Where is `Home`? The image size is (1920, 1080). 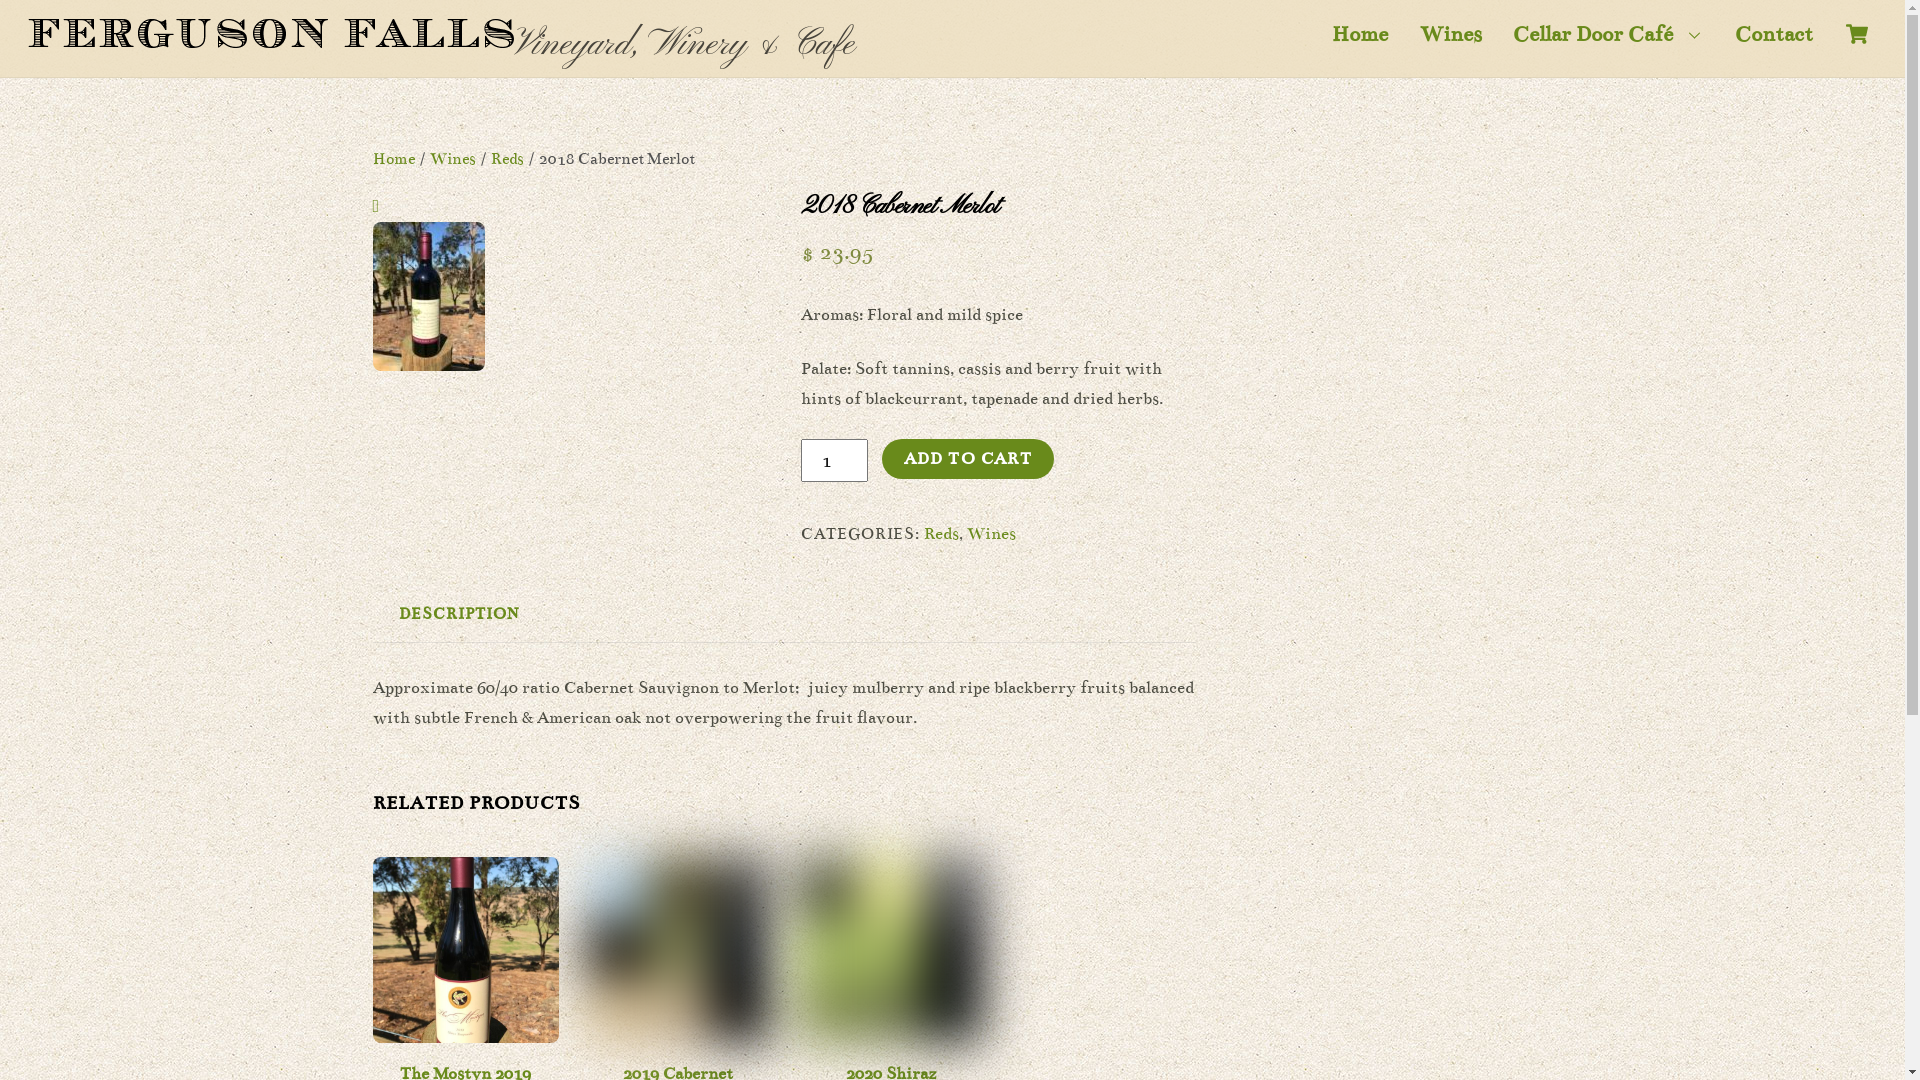 Home is located at coordinates (393, 158).